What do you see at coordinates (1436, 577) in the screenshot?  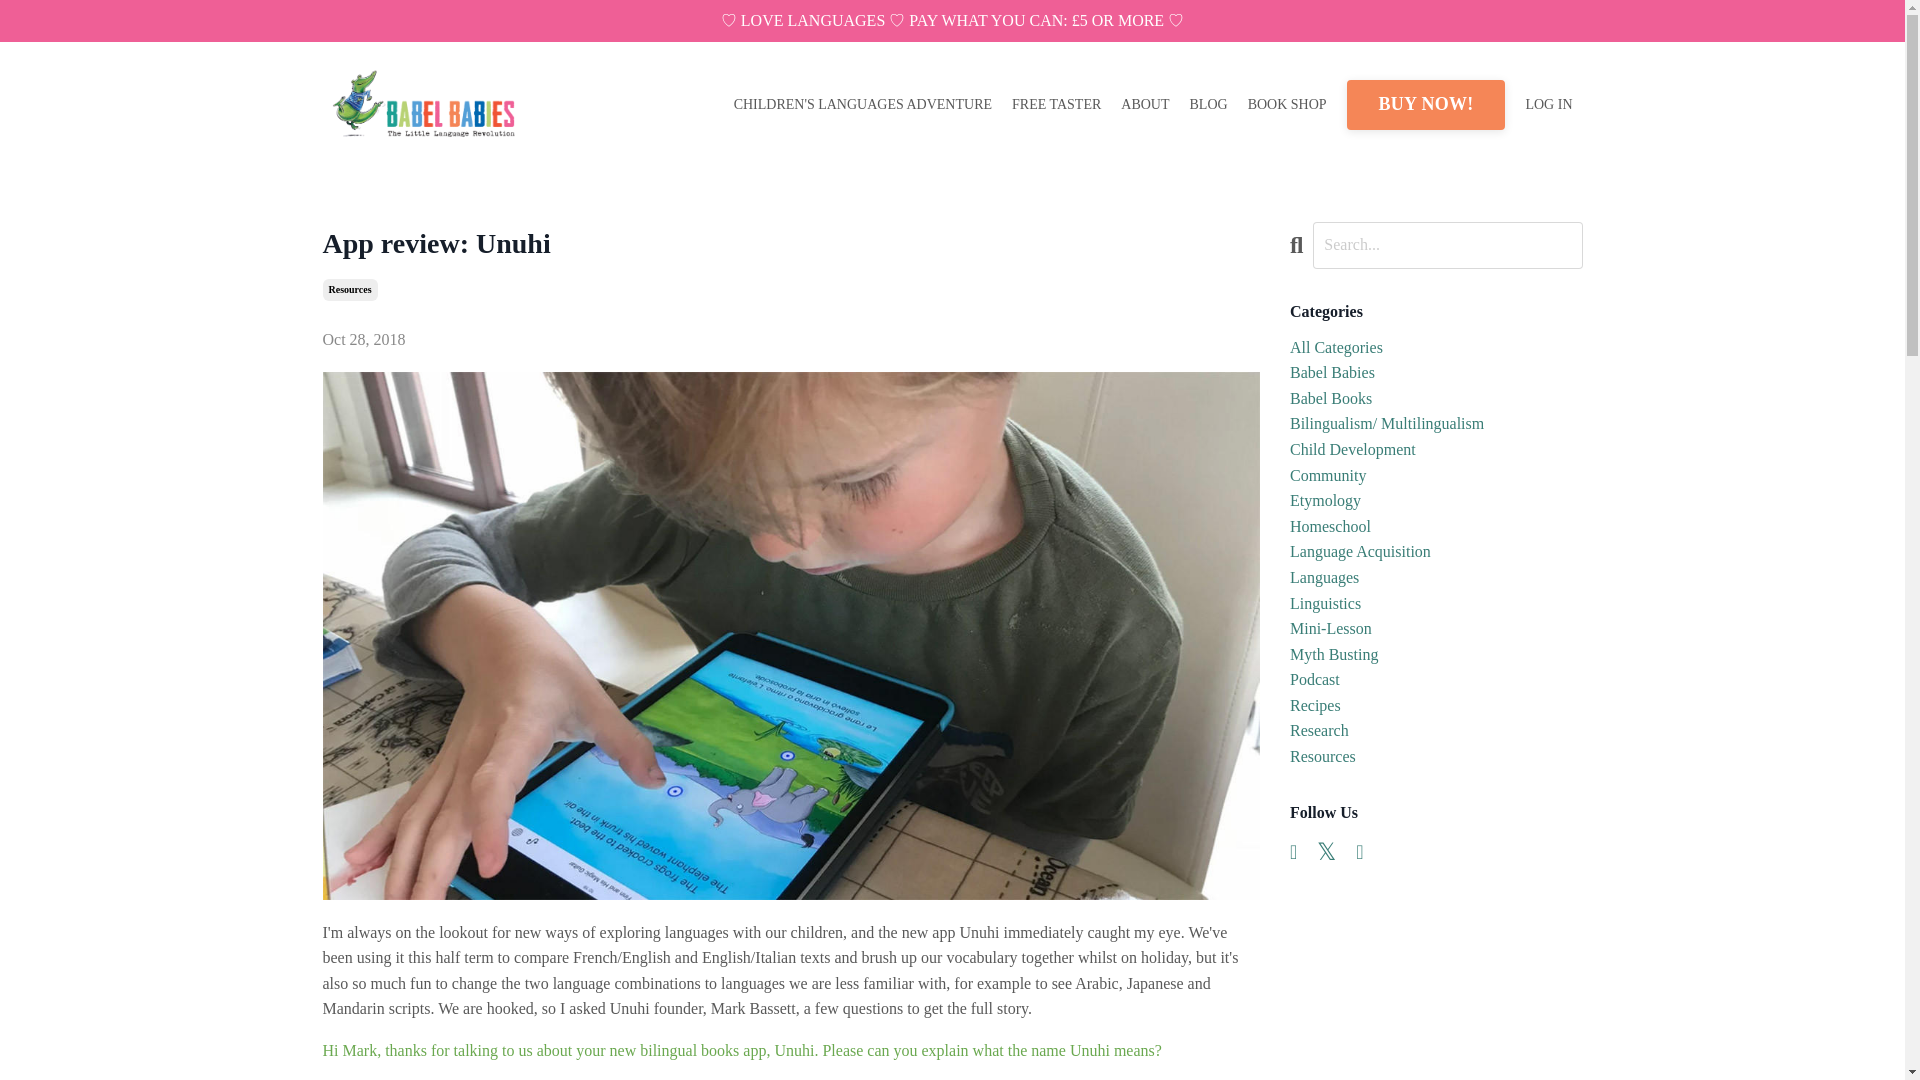 I see `Languages` at bounding box center [1436, 577].